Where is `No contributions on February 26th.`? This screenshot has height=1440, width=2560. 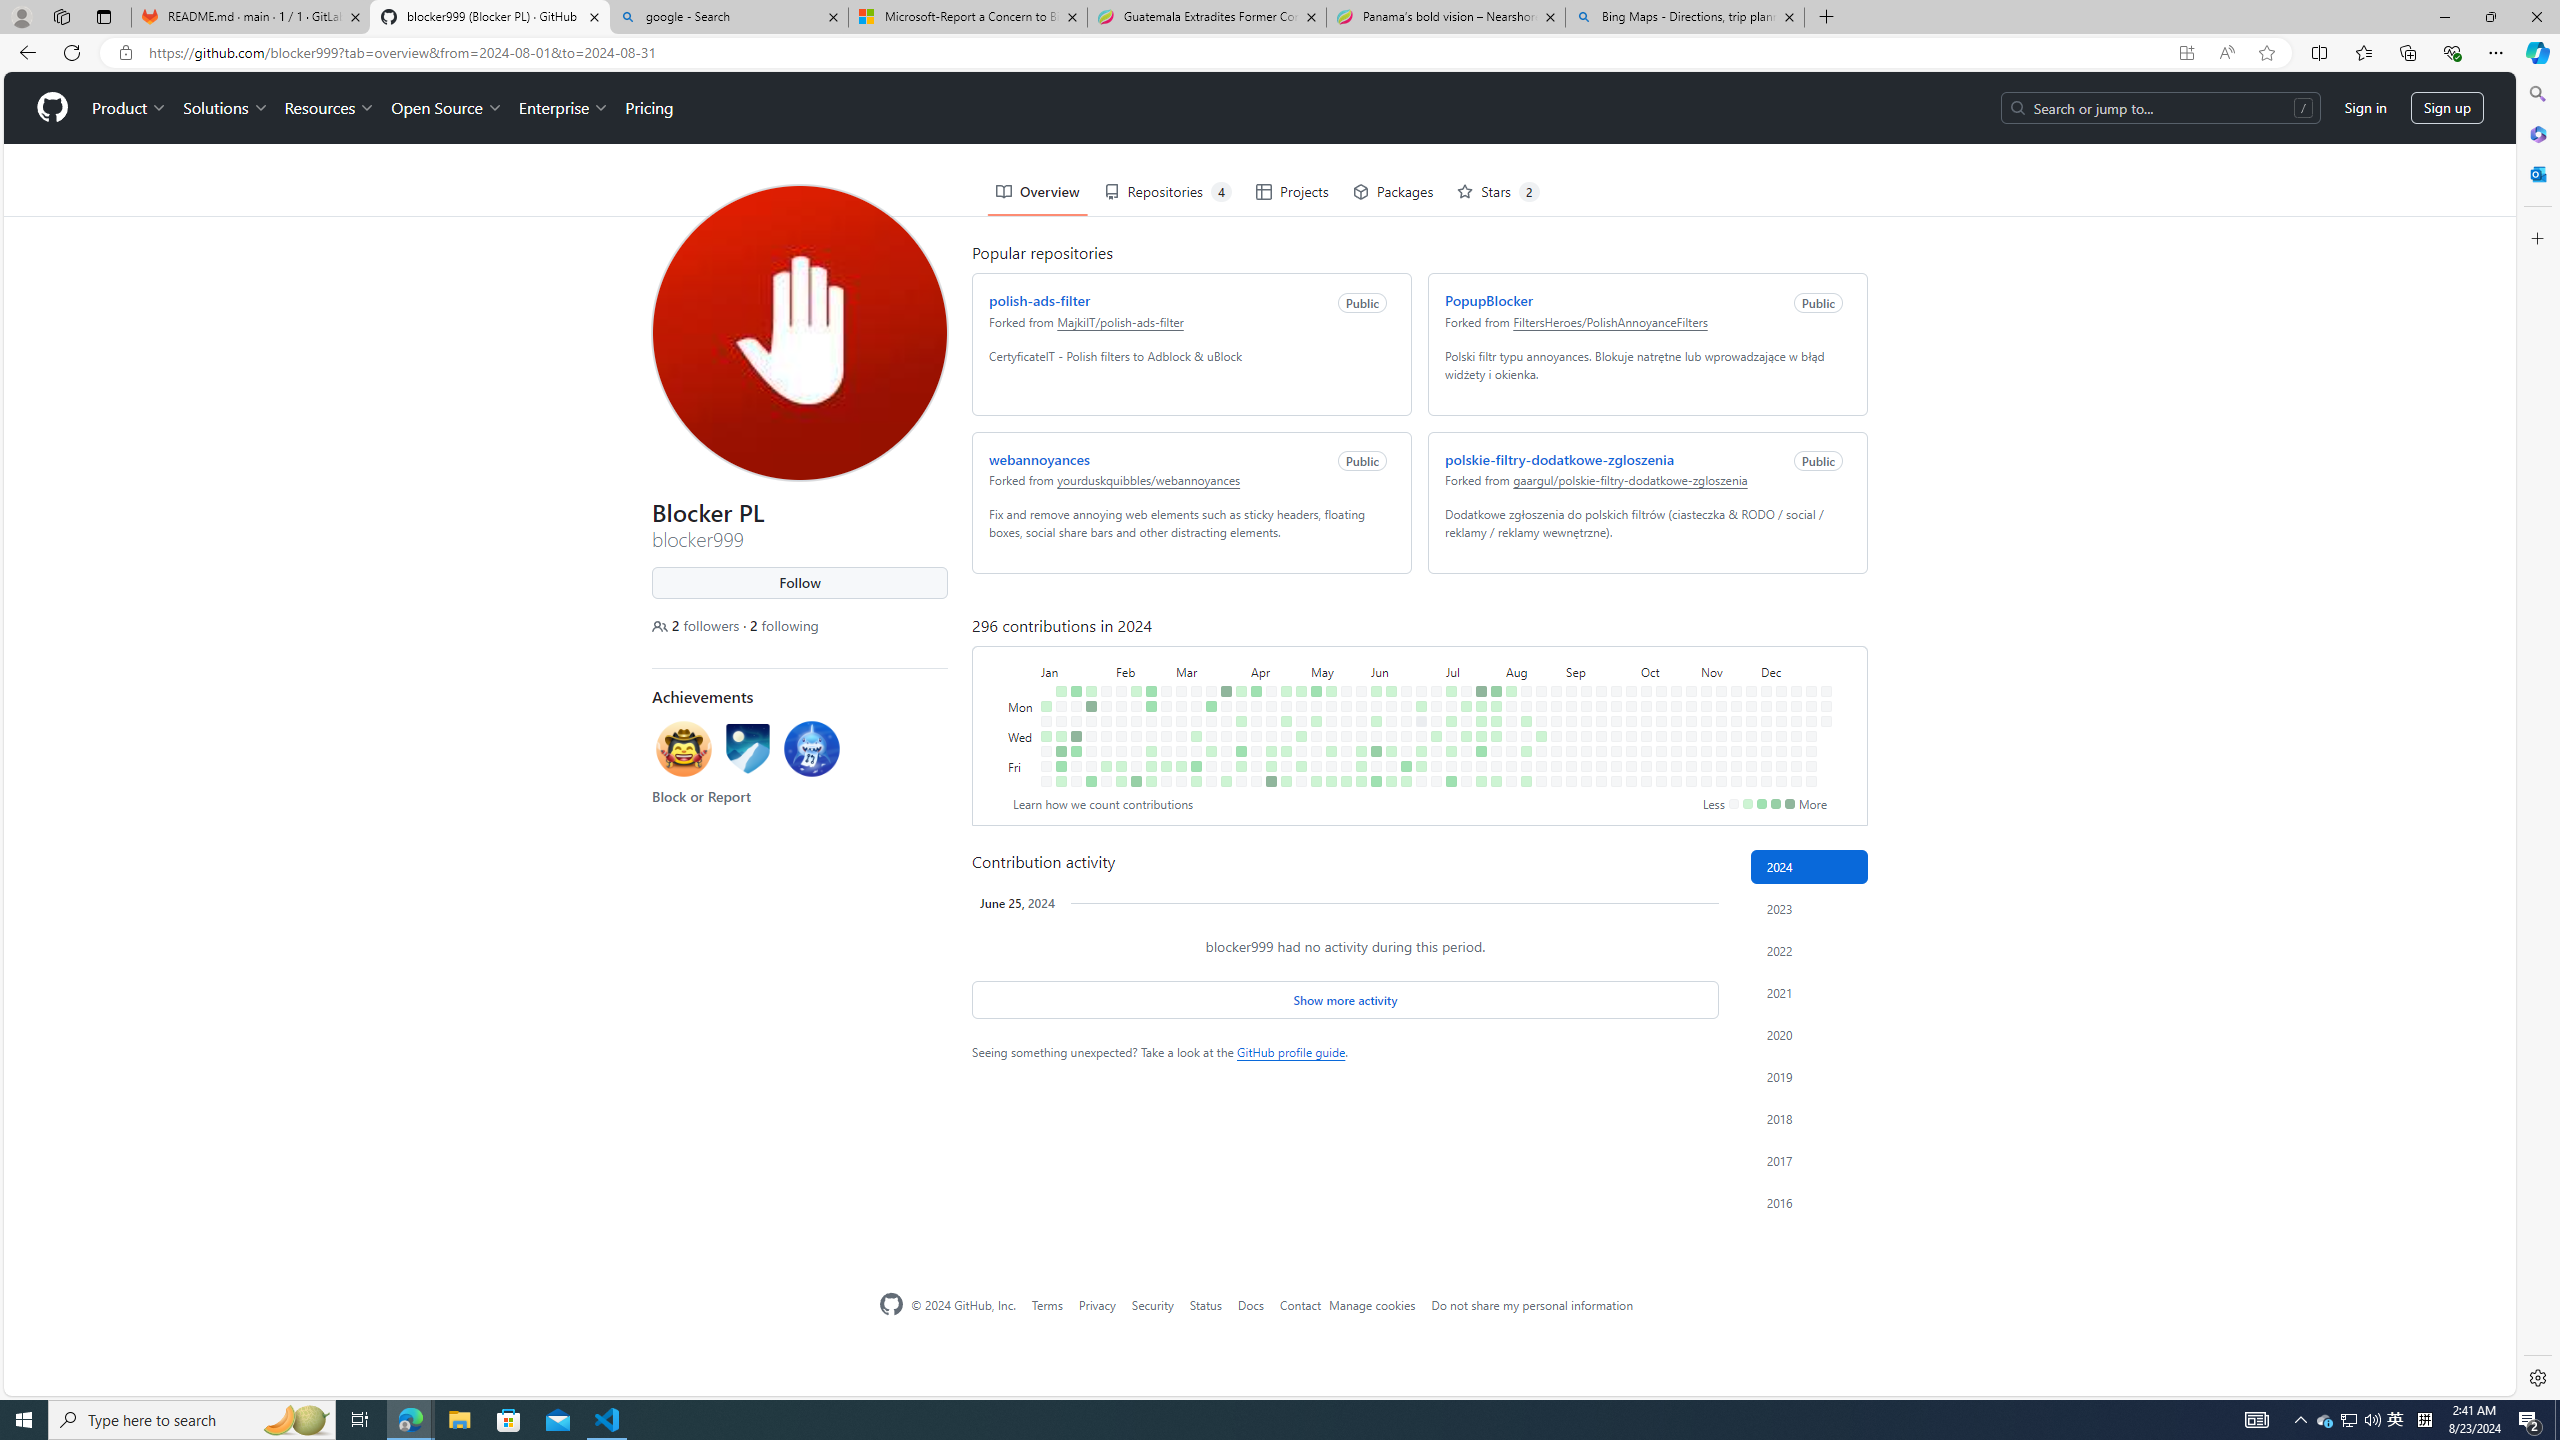
No contributions on February 26th. is located at coordinates (1162, 634).